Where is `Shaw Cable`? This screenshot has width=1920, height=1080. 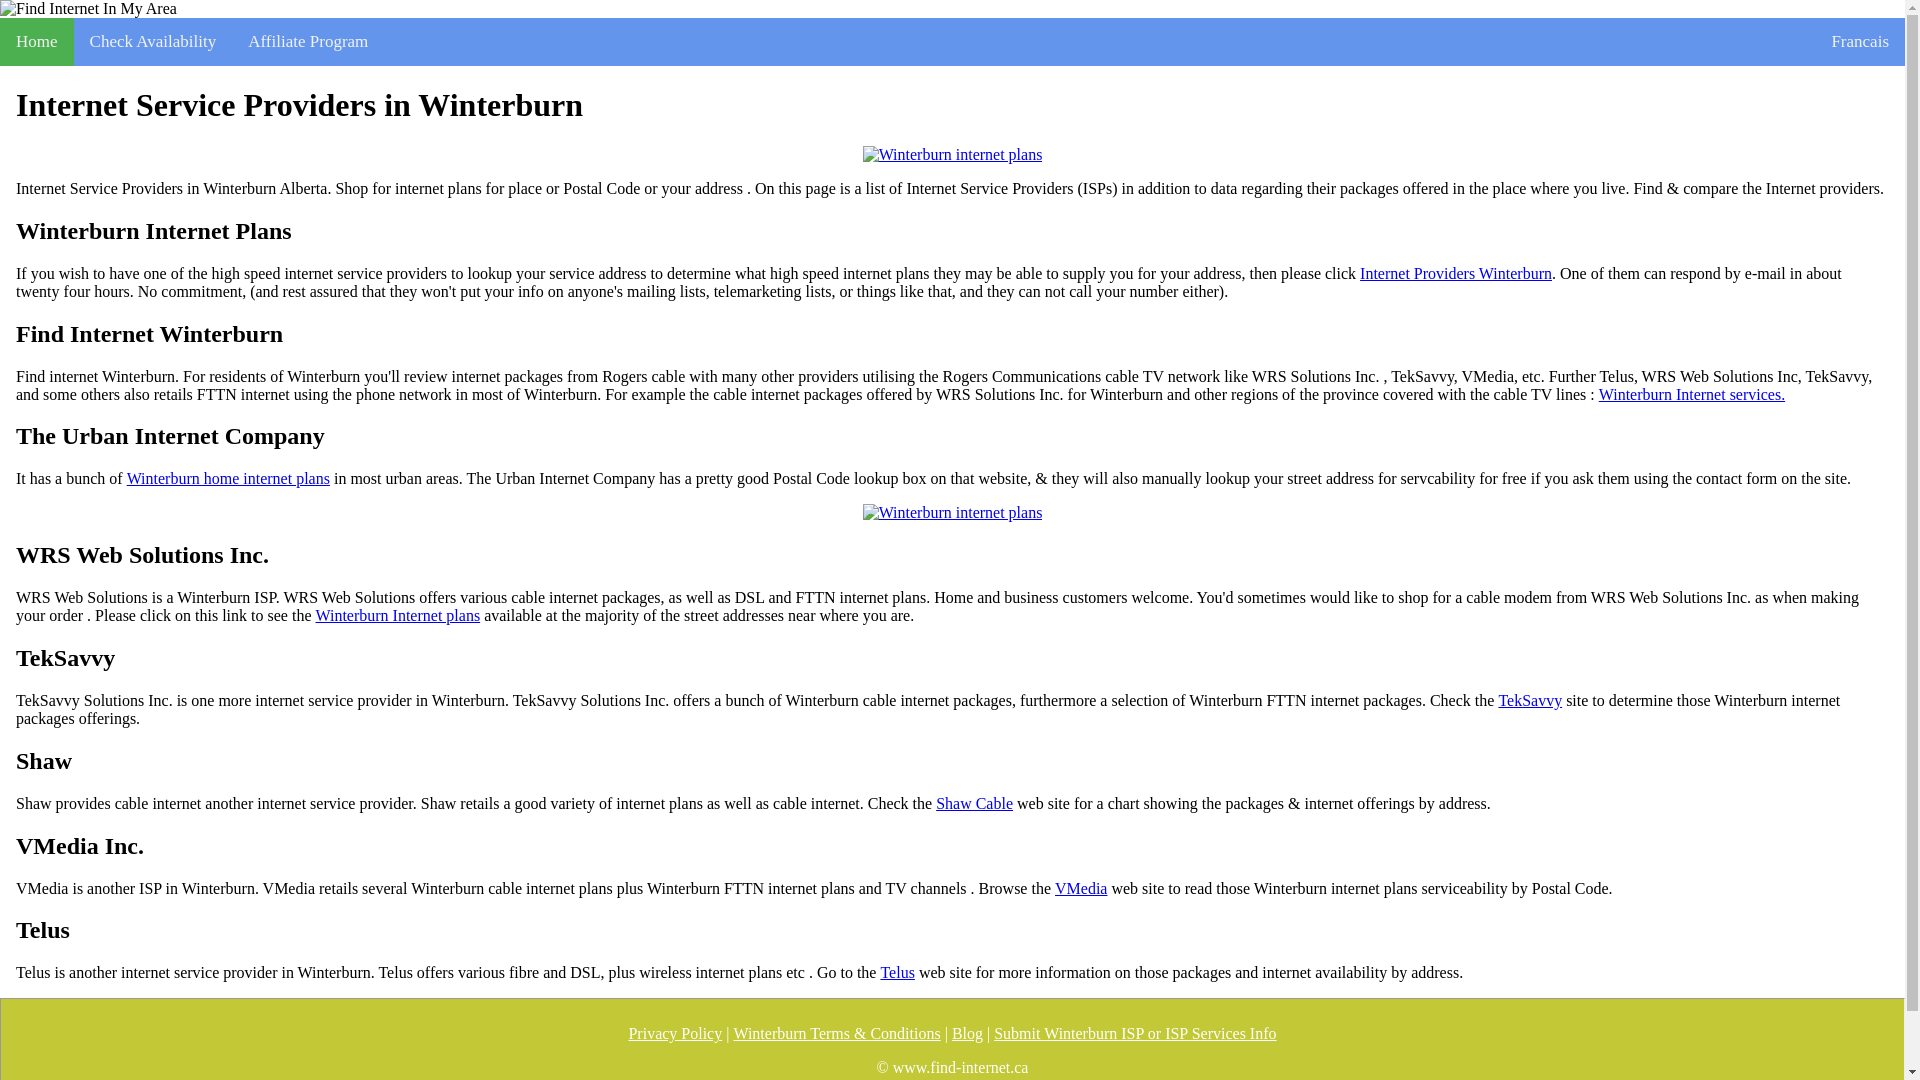
Shaw Cable is located at coordinates (974, 804).